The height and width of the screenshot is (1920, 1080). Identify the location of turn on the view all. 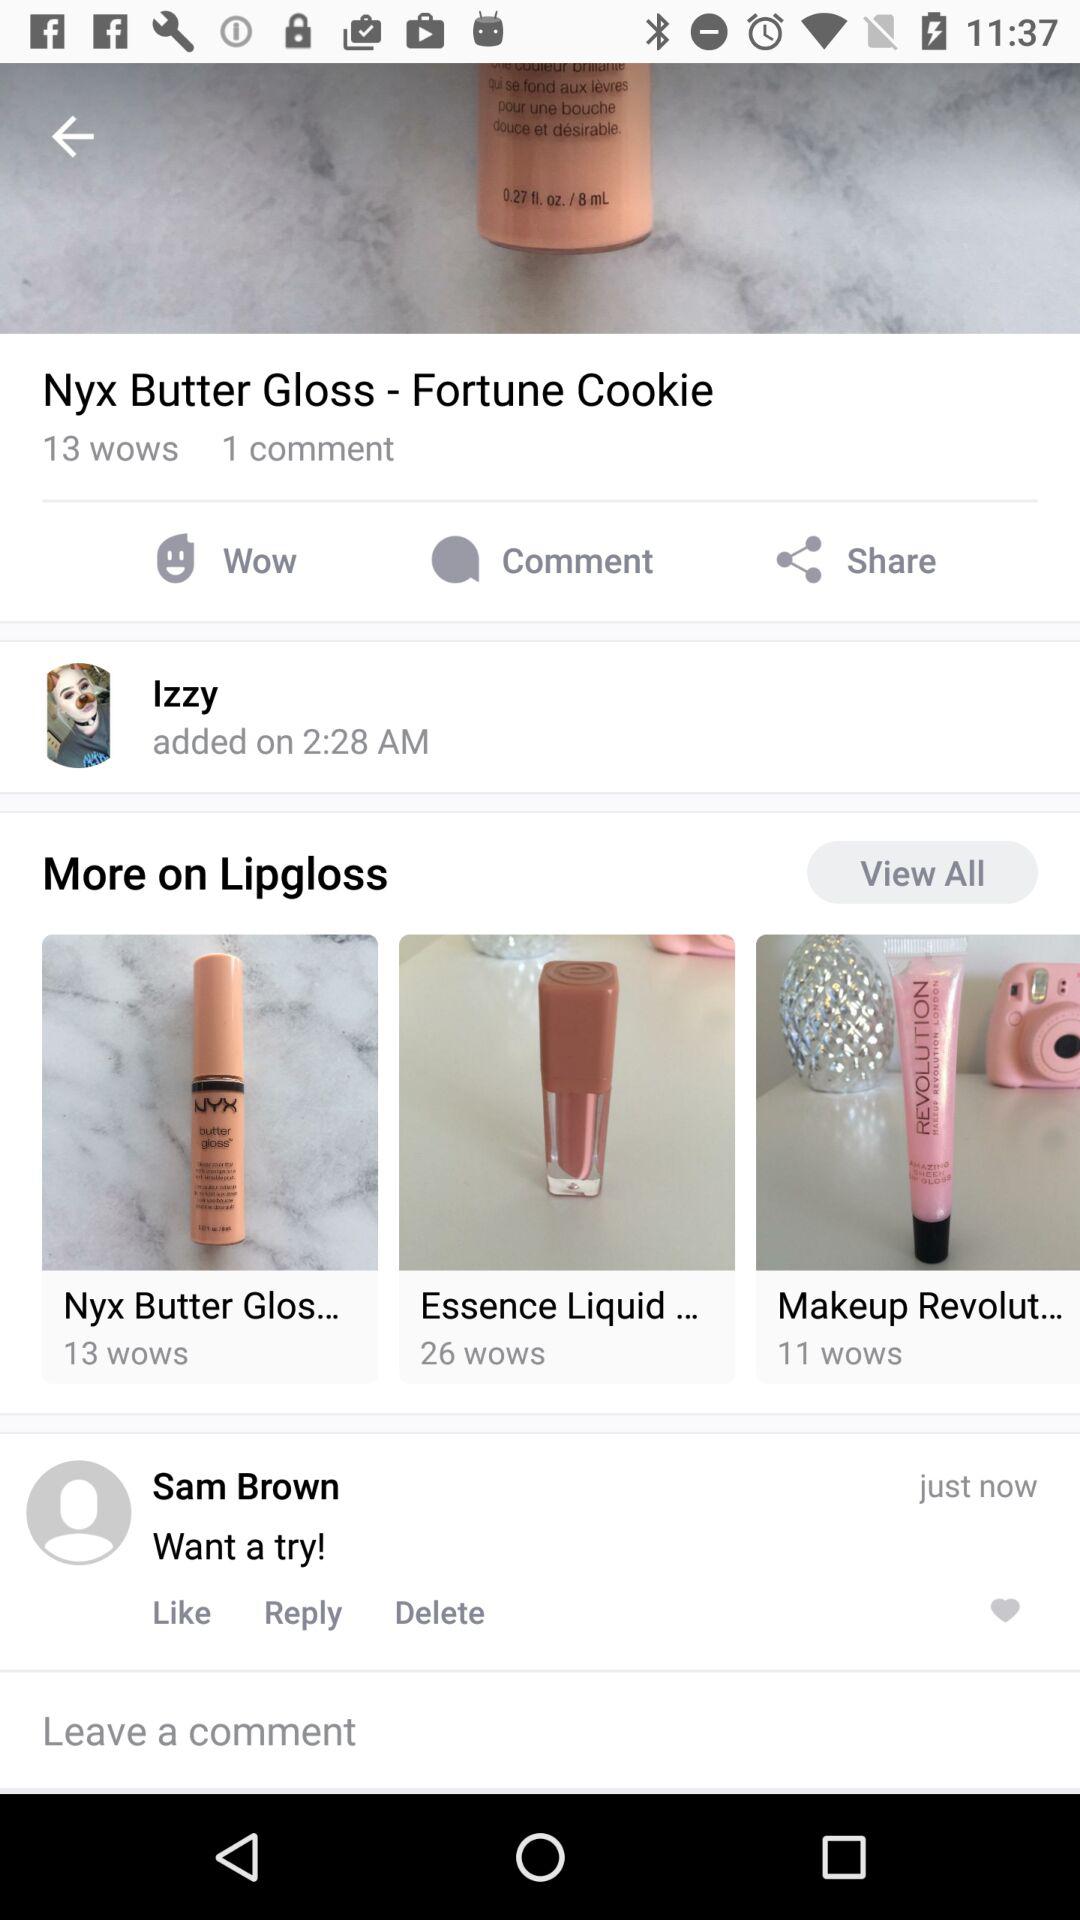
(922, 872).